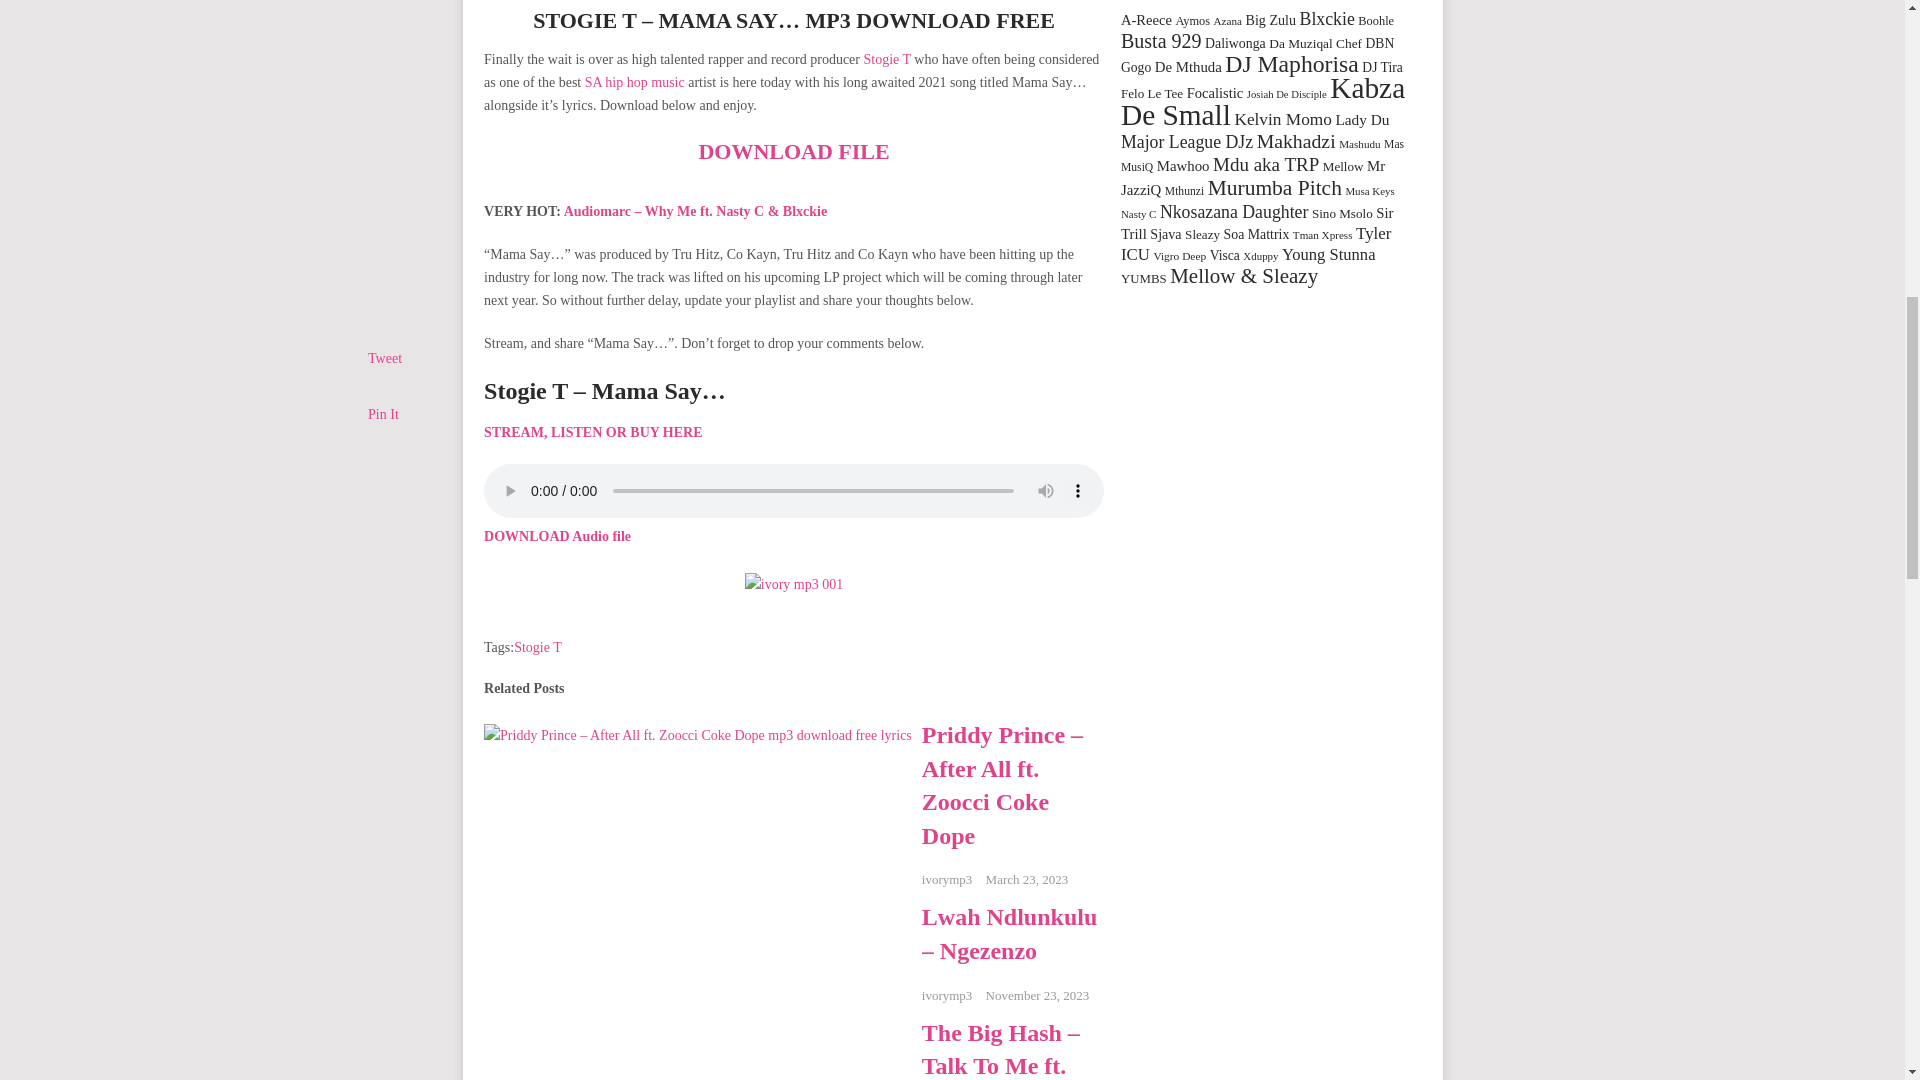 The width and height of the screenshot is (1920, 1080). I want to click on Stogie T, so click(886, 58).